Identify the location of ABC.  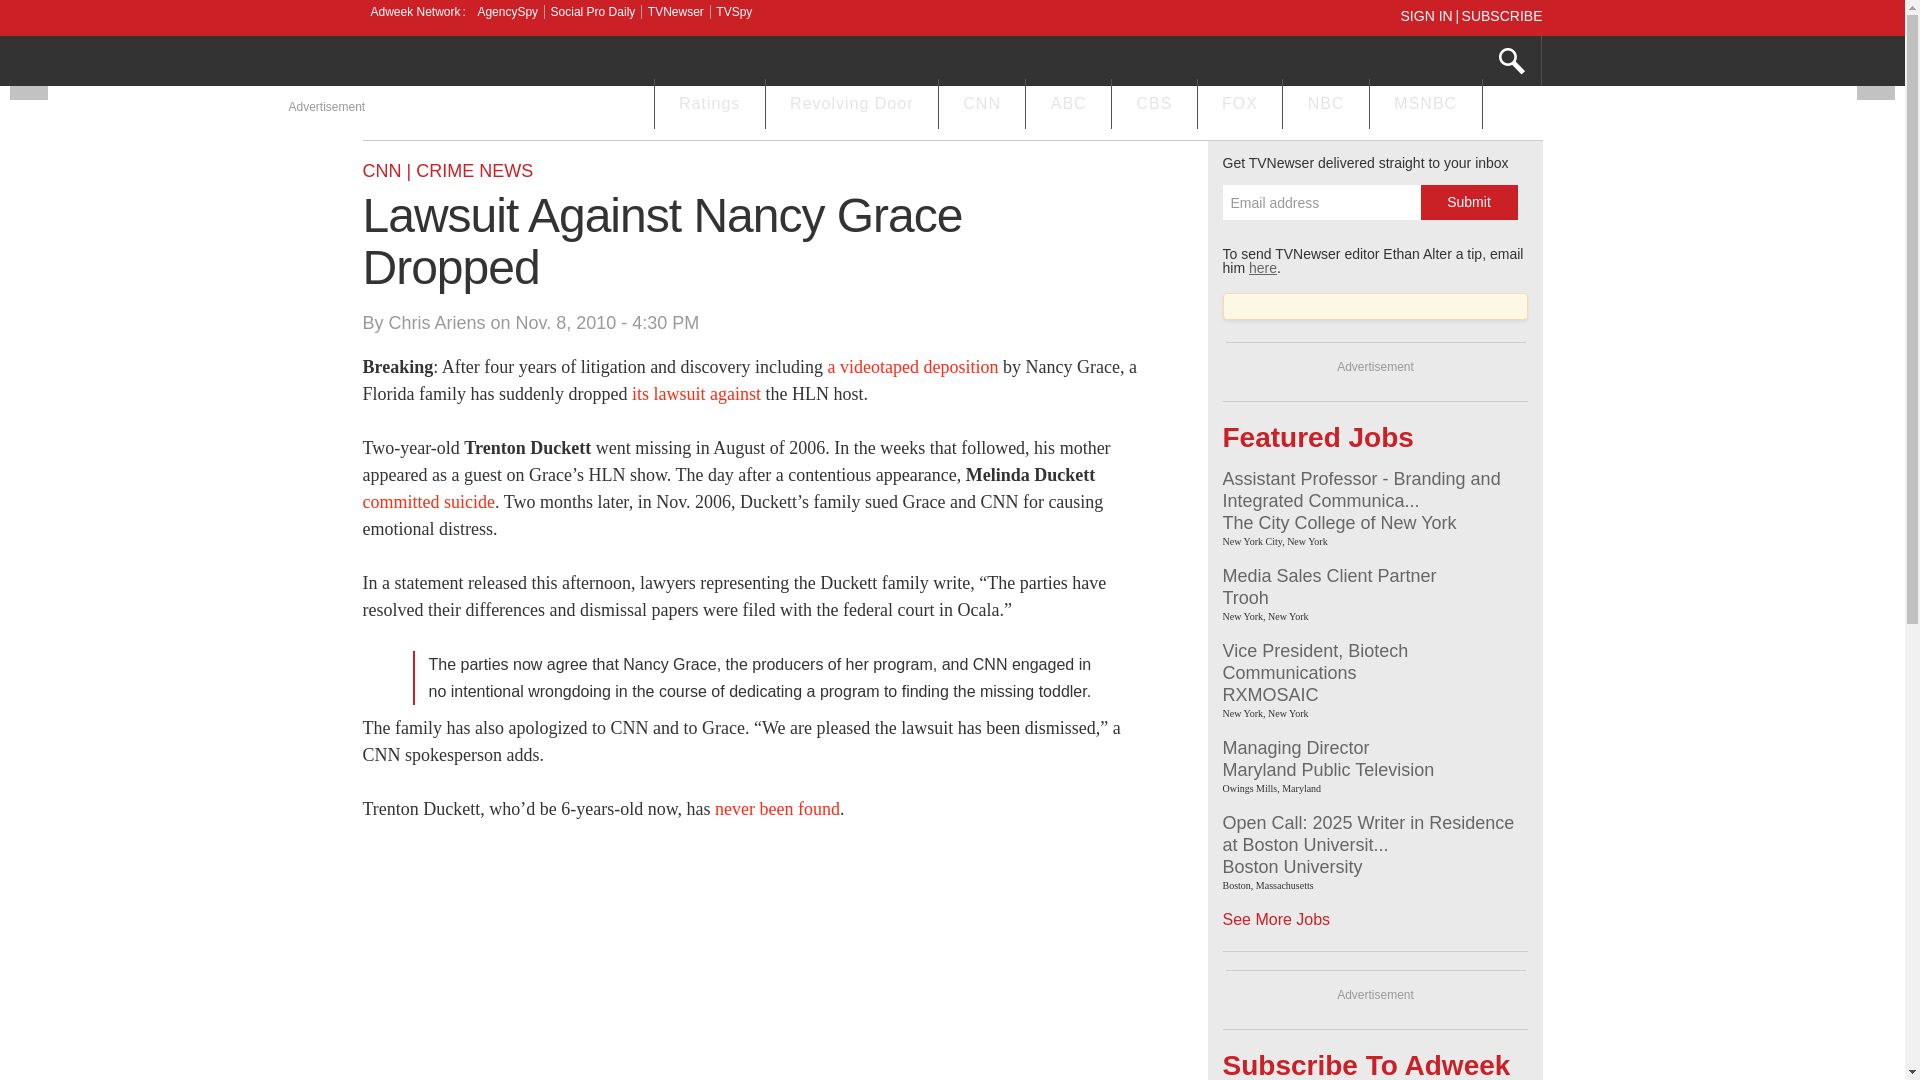
(1068, 106).